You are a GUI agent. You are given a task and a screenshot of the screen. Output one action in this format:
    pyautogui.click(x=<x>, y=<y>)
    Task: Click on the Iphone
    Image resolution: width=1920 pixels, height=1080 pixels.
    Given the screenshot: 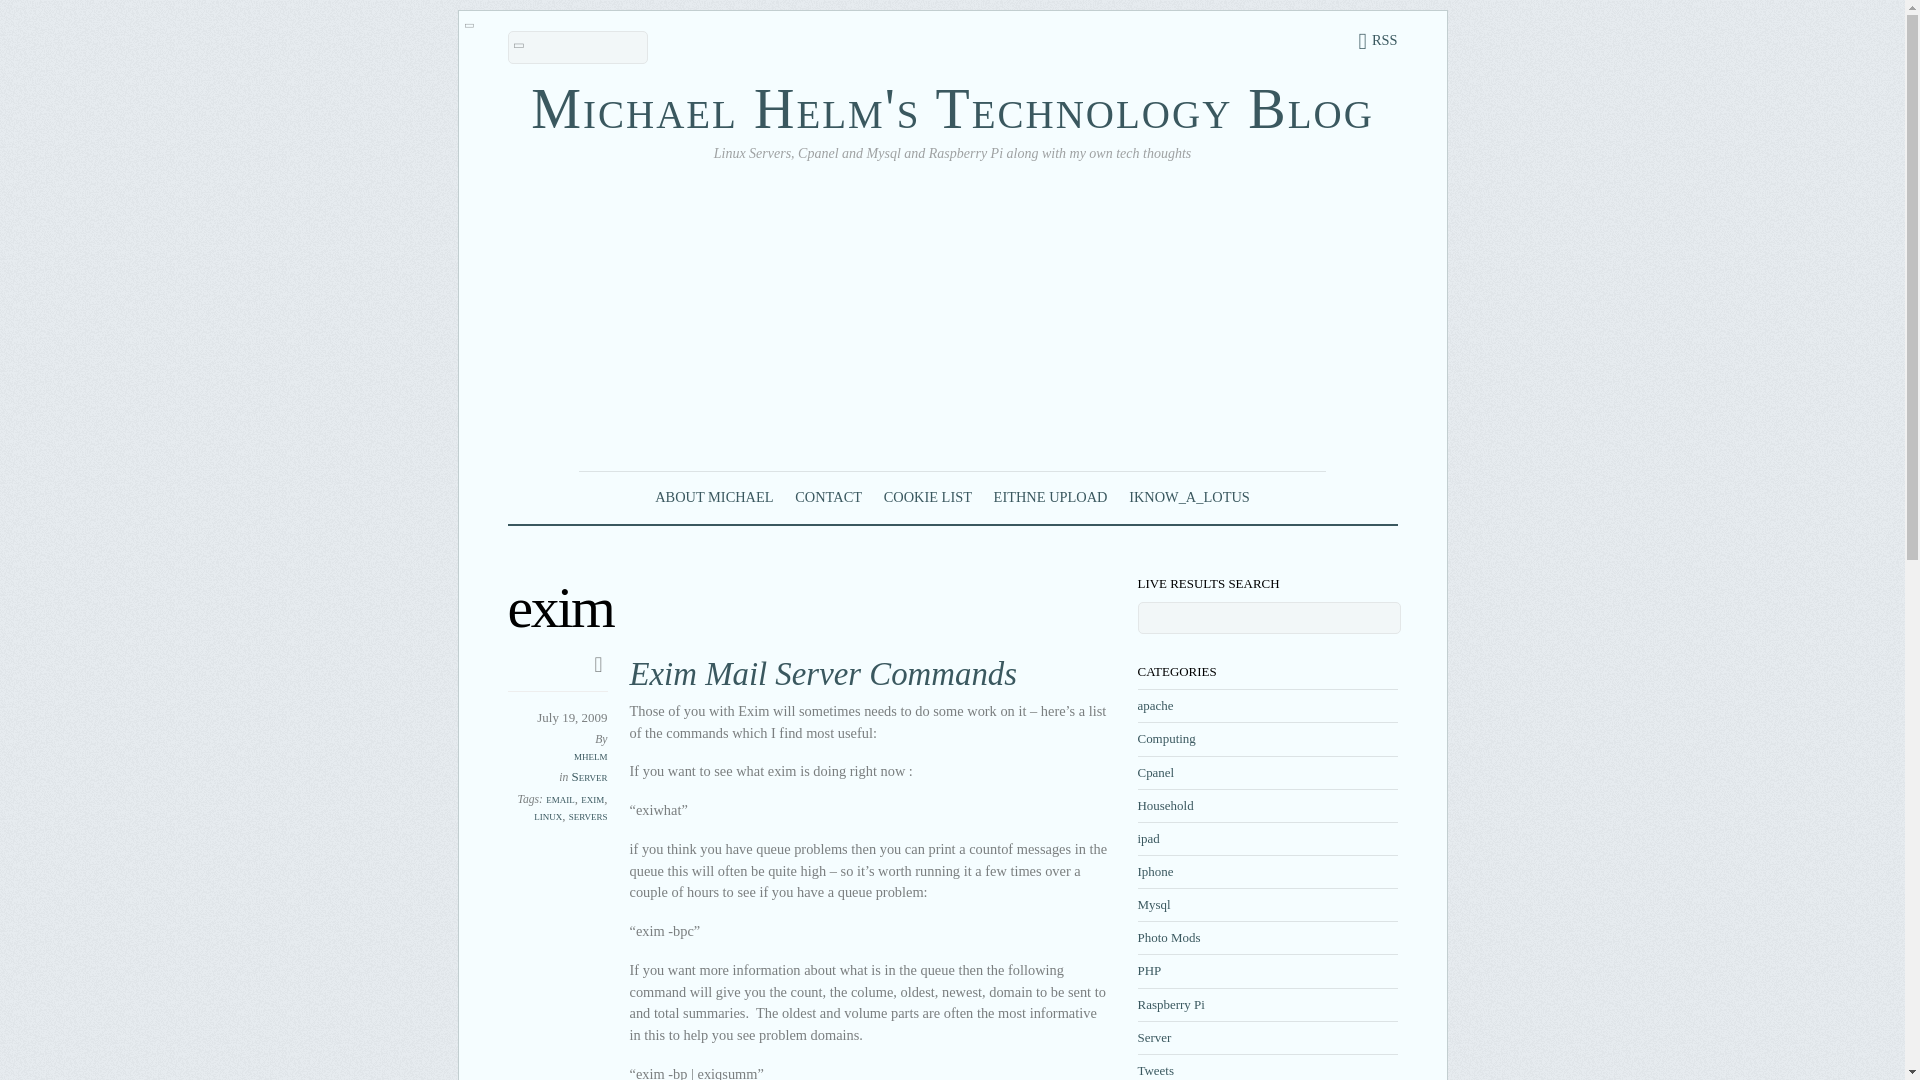 What is the action you would take?
    pyautogui.click(x=1156, y=872)
    